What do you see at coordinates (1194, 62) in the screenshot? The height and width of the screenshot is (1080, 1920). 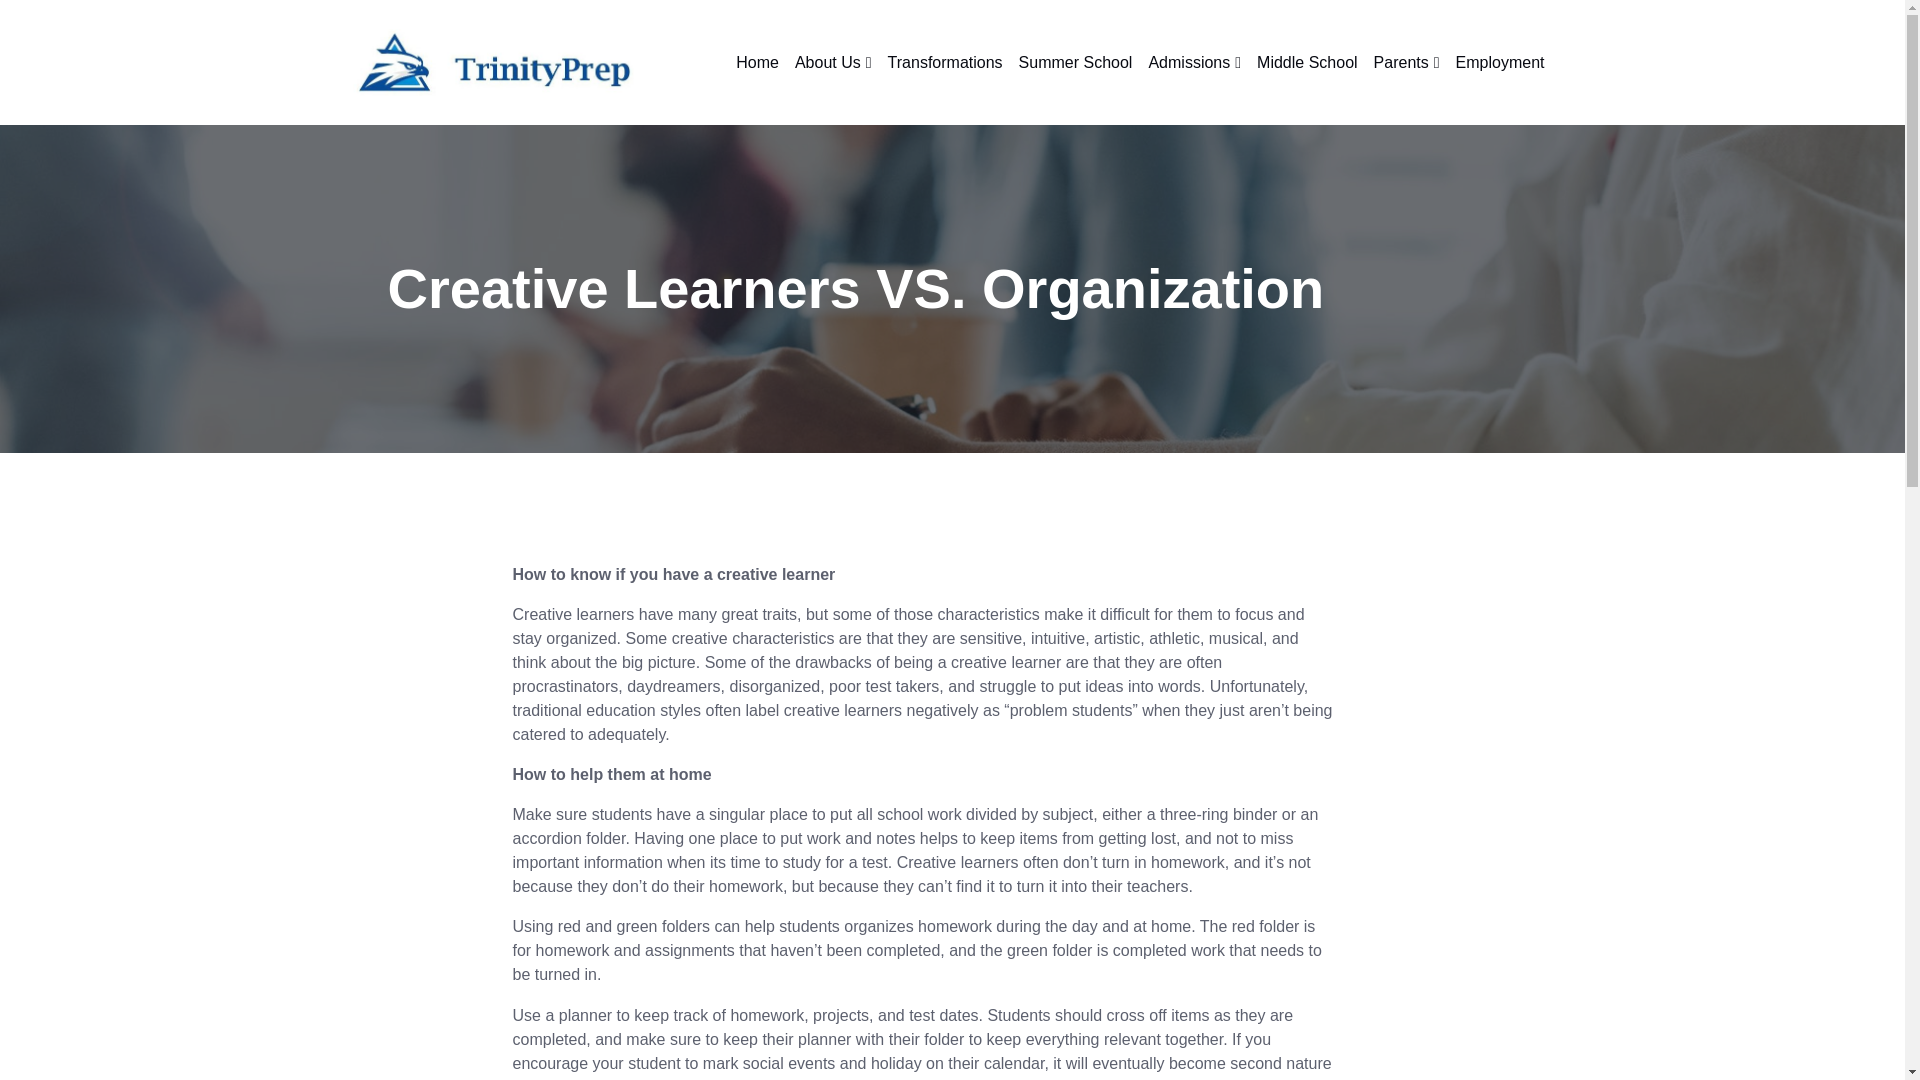 I see `Admissions` at bounding box center [1194, 62].